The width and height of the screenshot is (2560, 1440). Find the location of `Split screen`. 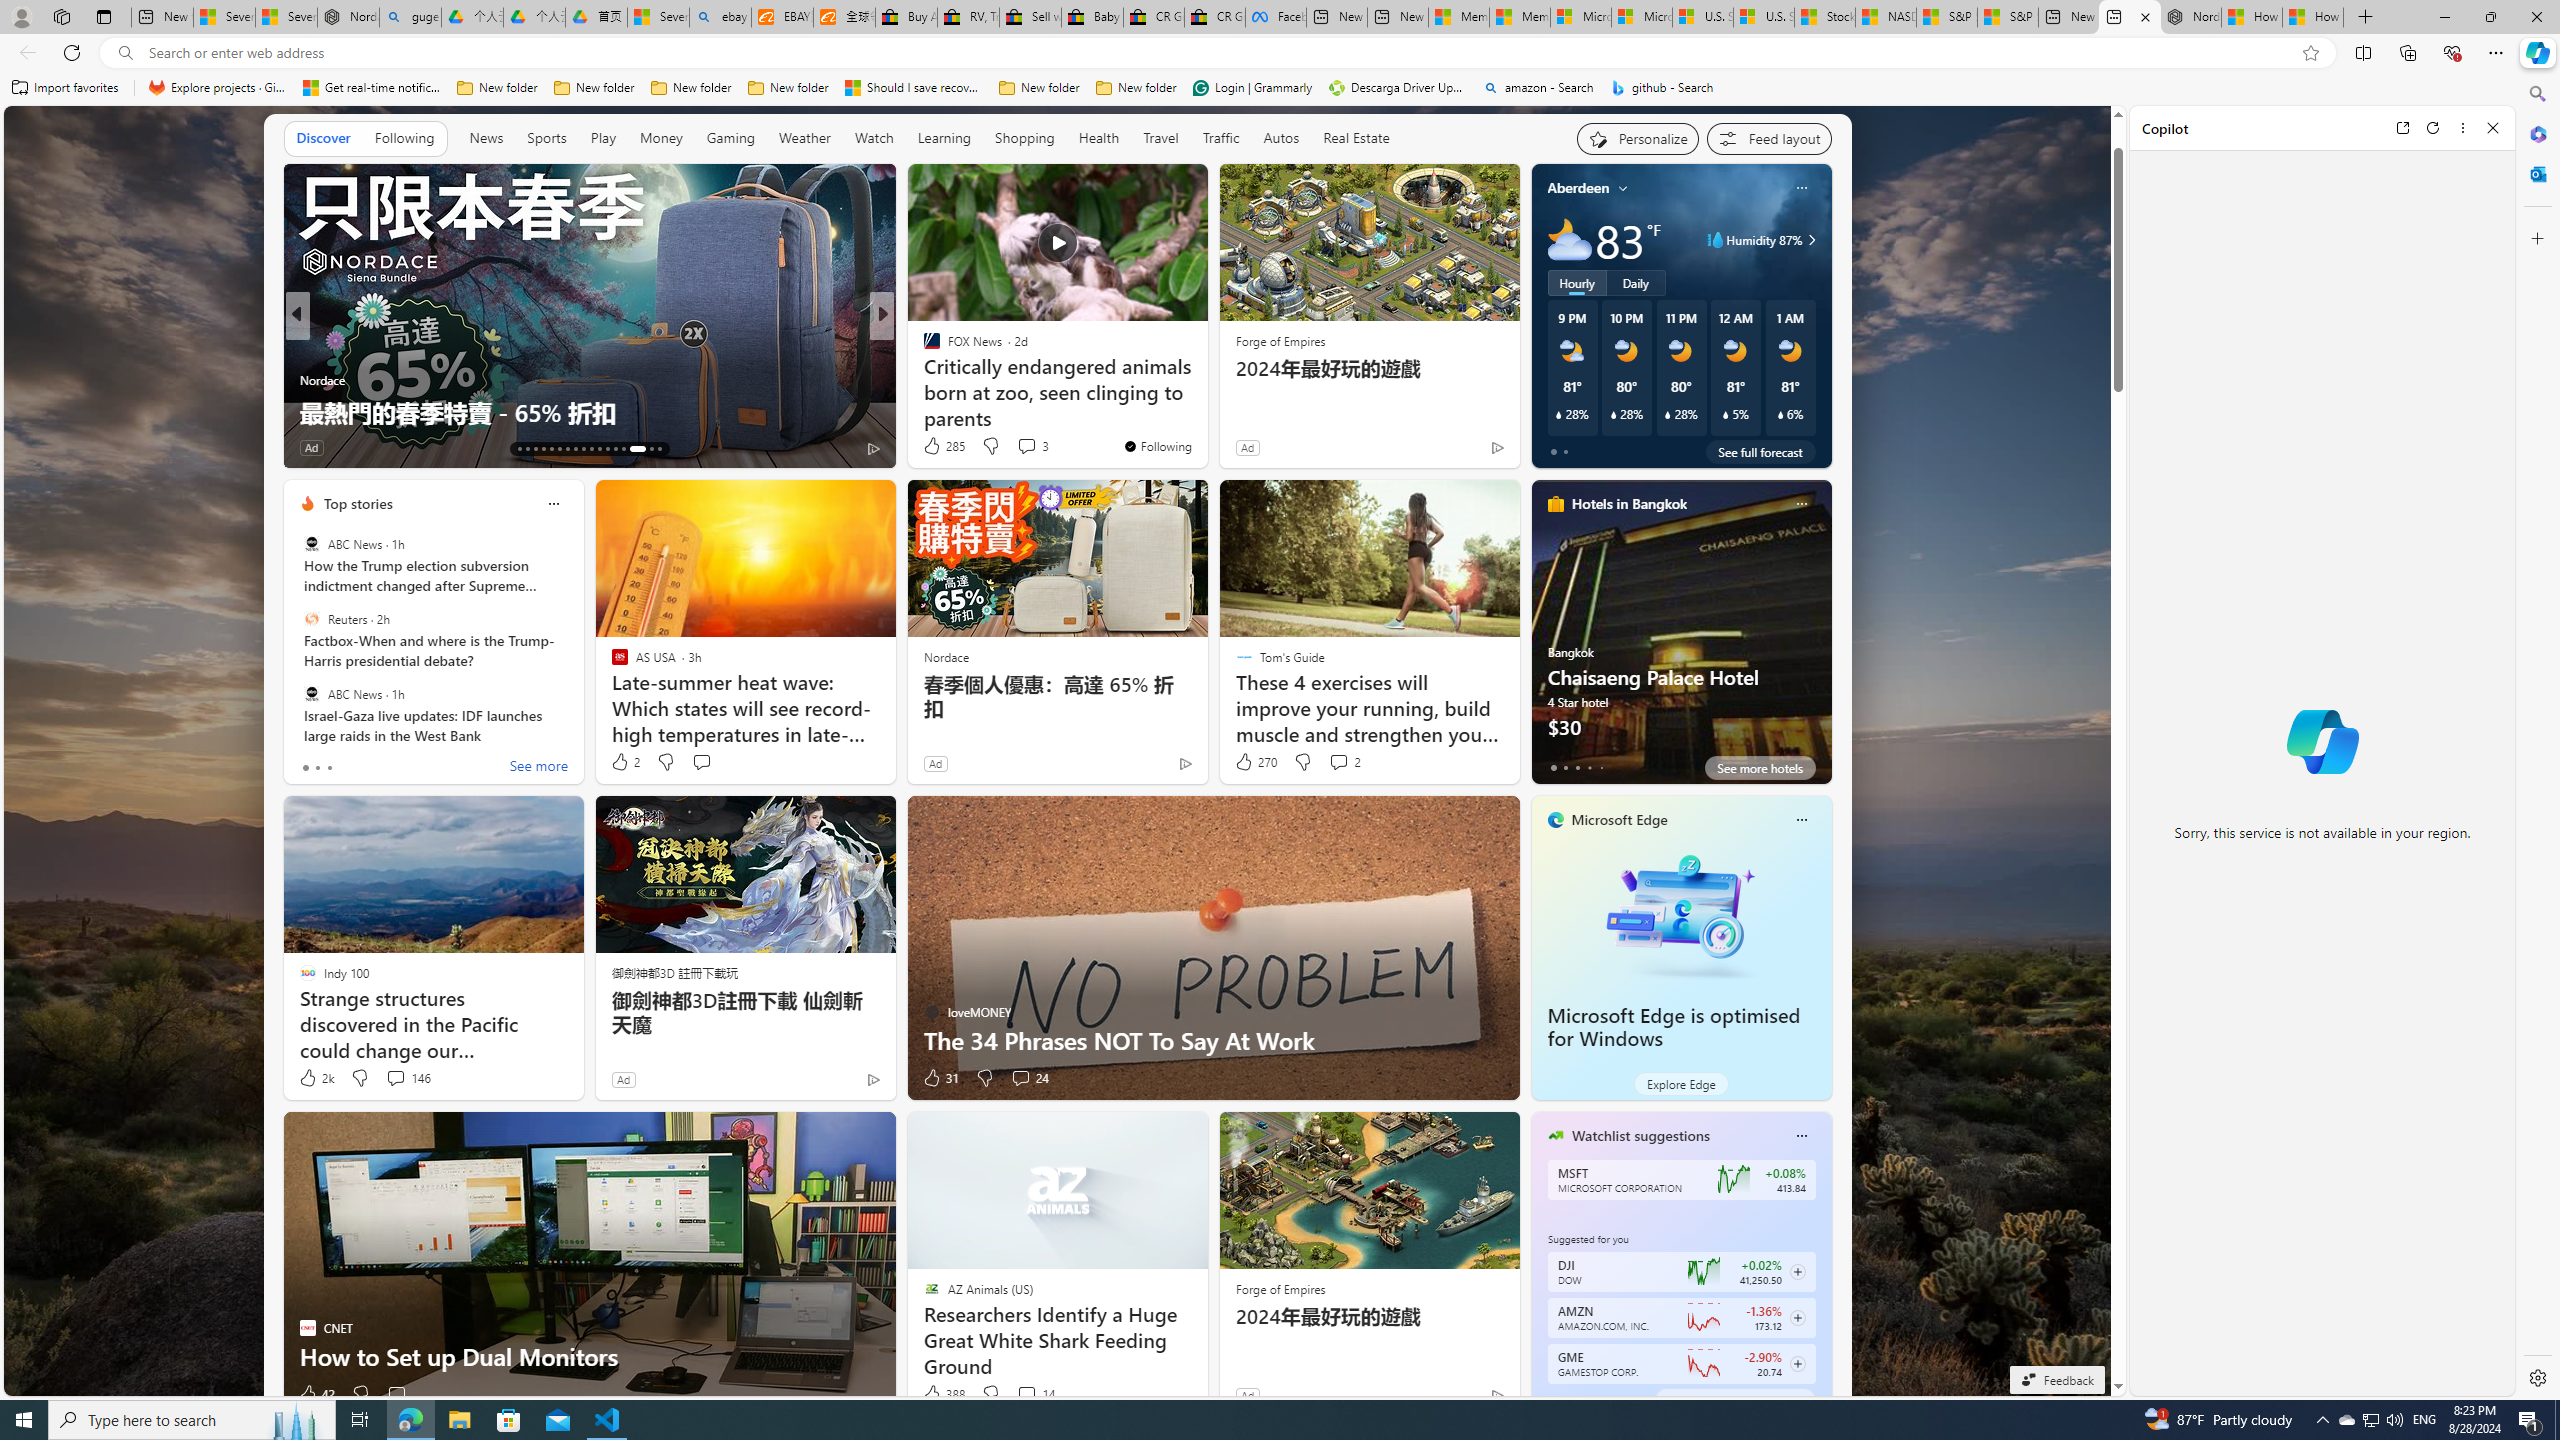

Split screen is located at coordinates (2364, 52).